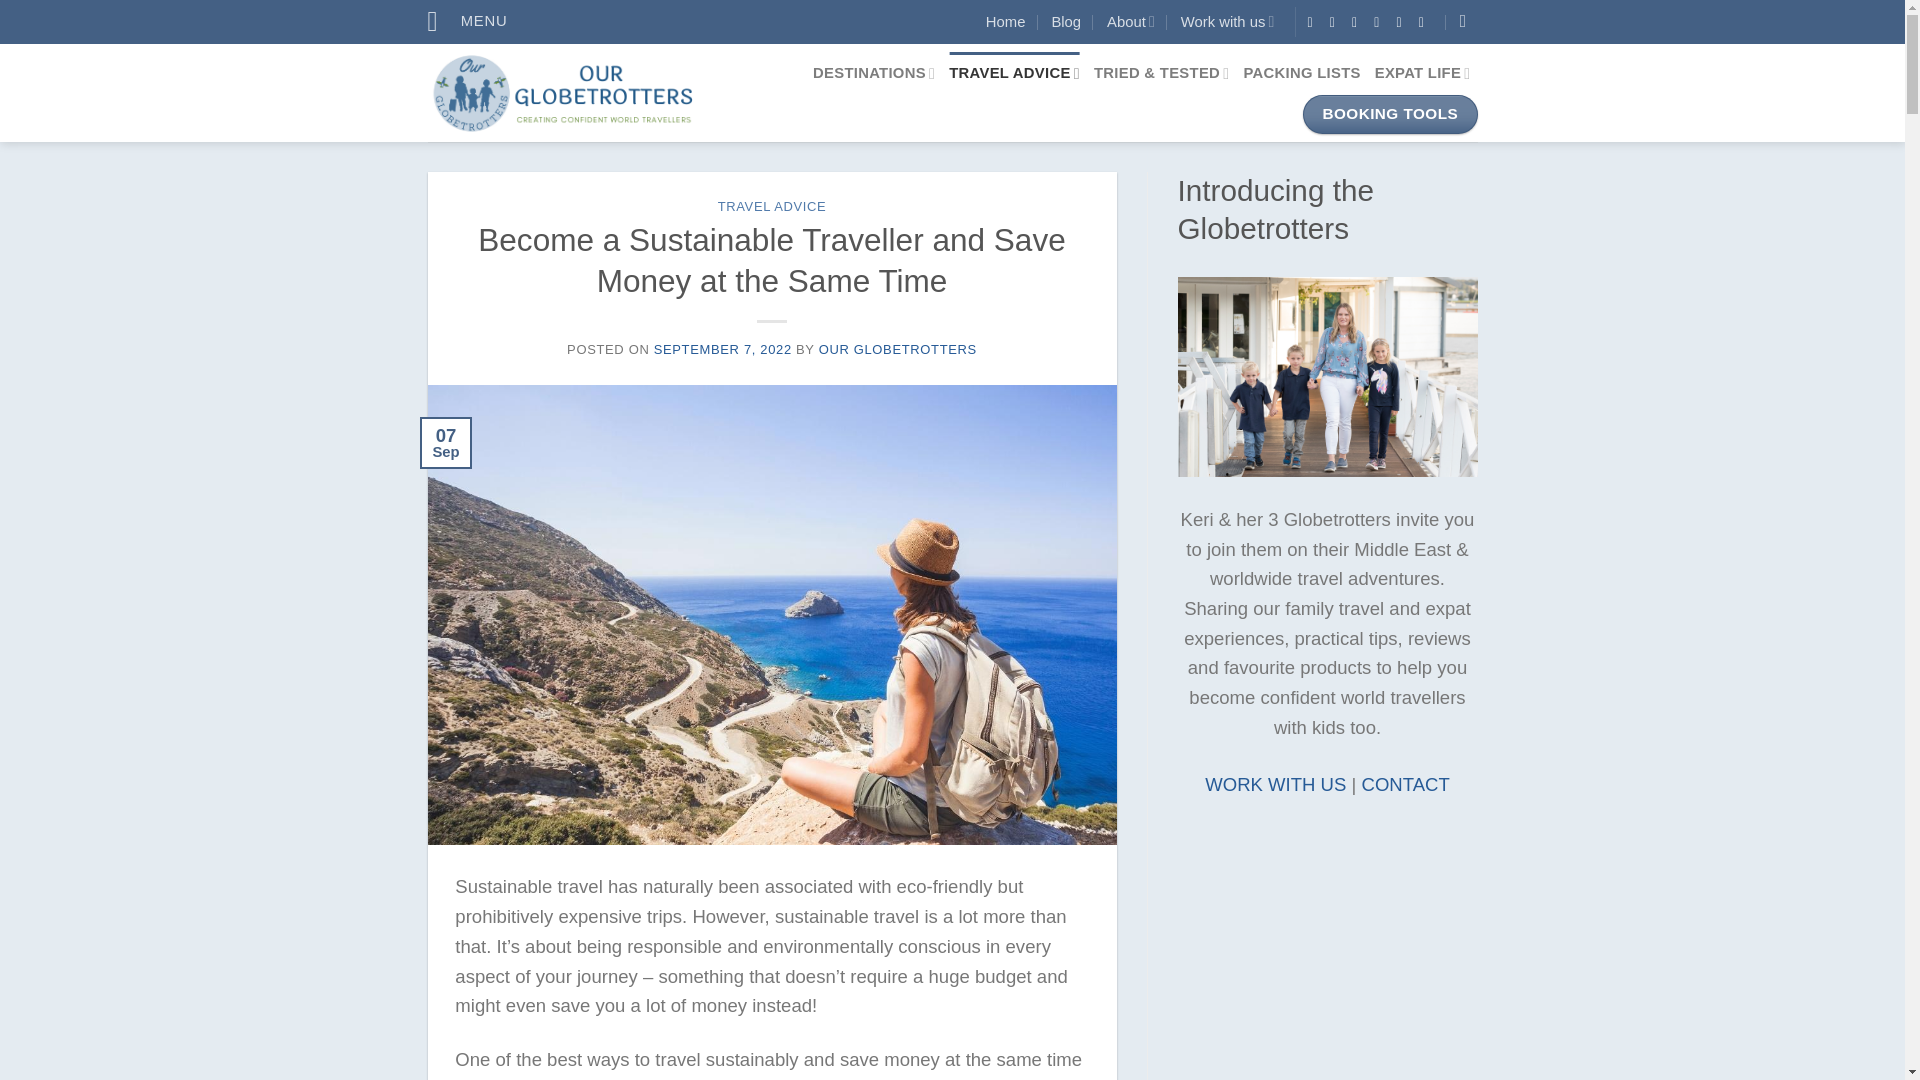 This screenshot has width=1920, height=1080. Describe the element at coordinates (874, 74) in the screenshot. I see `Reviews on family travel destinations` at that location.